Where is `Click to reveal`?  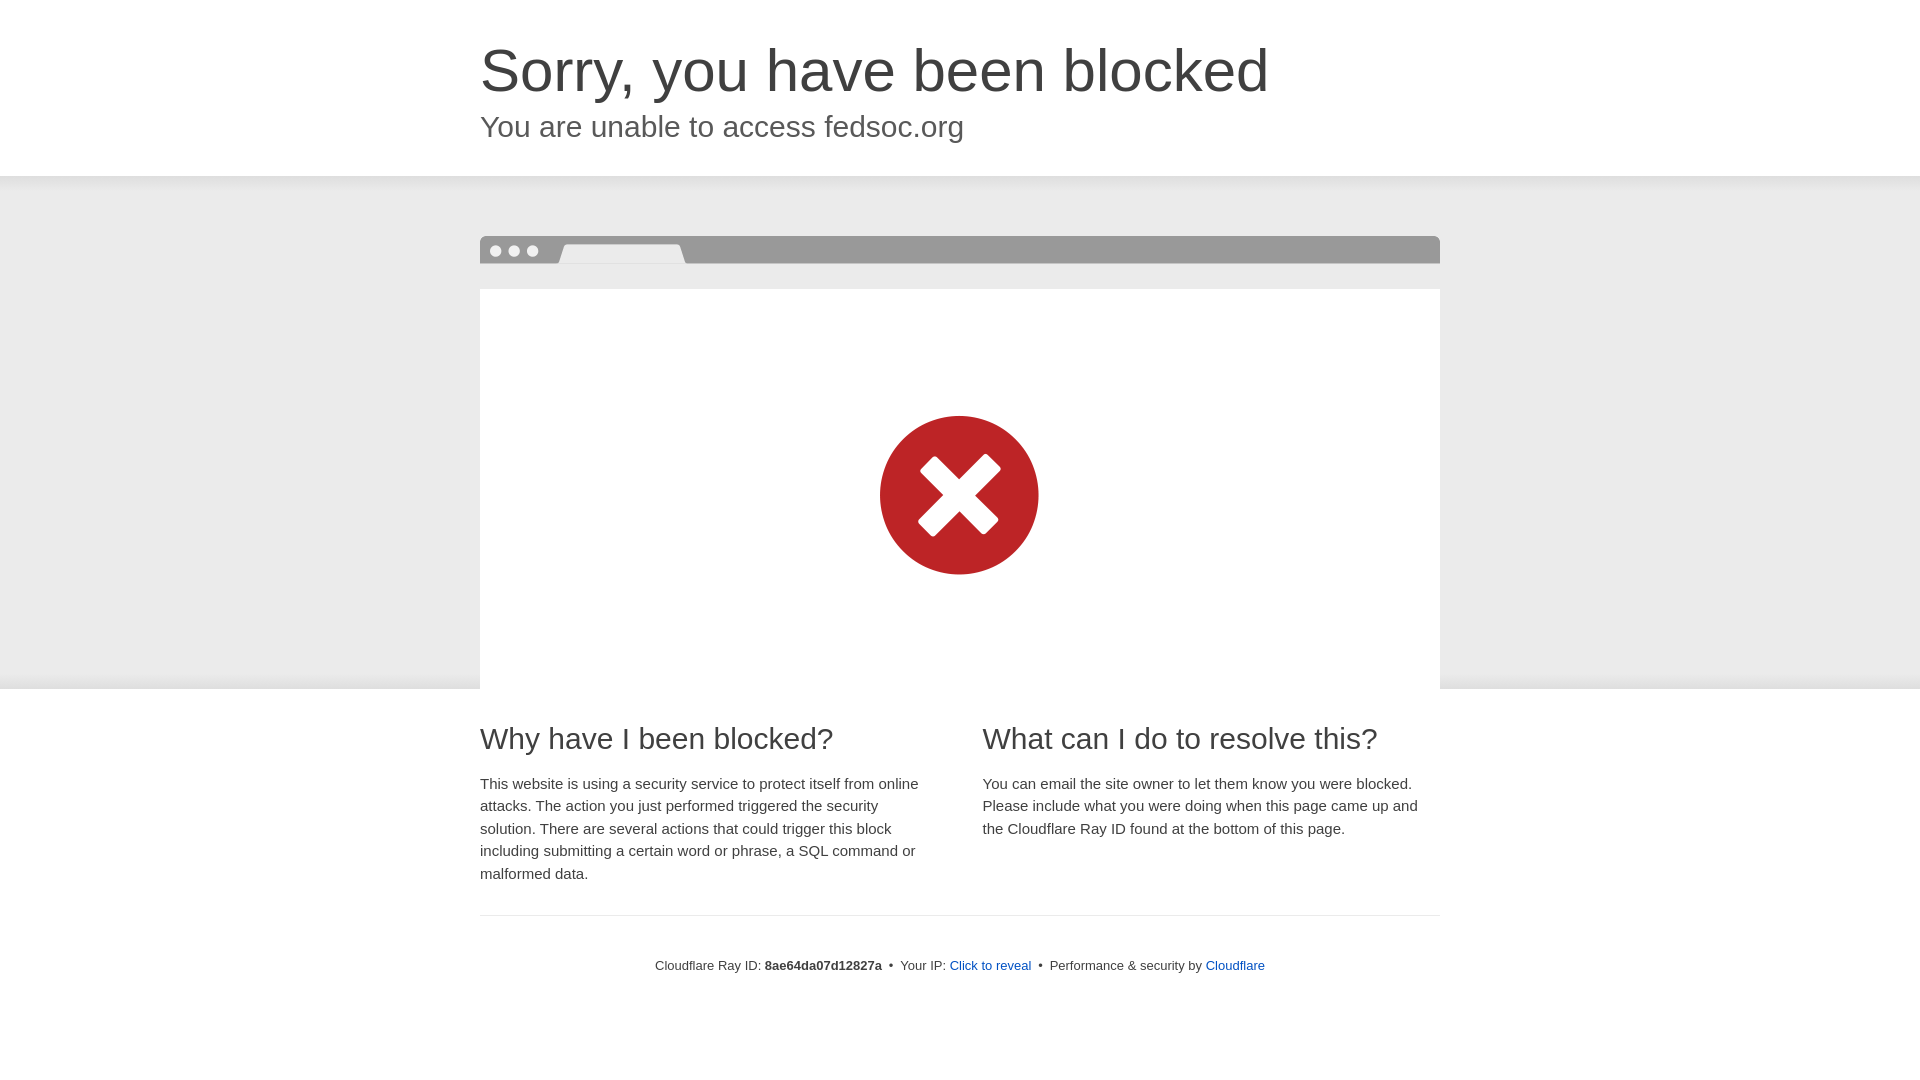
Click to reveal is located at coordinates (991, 966).